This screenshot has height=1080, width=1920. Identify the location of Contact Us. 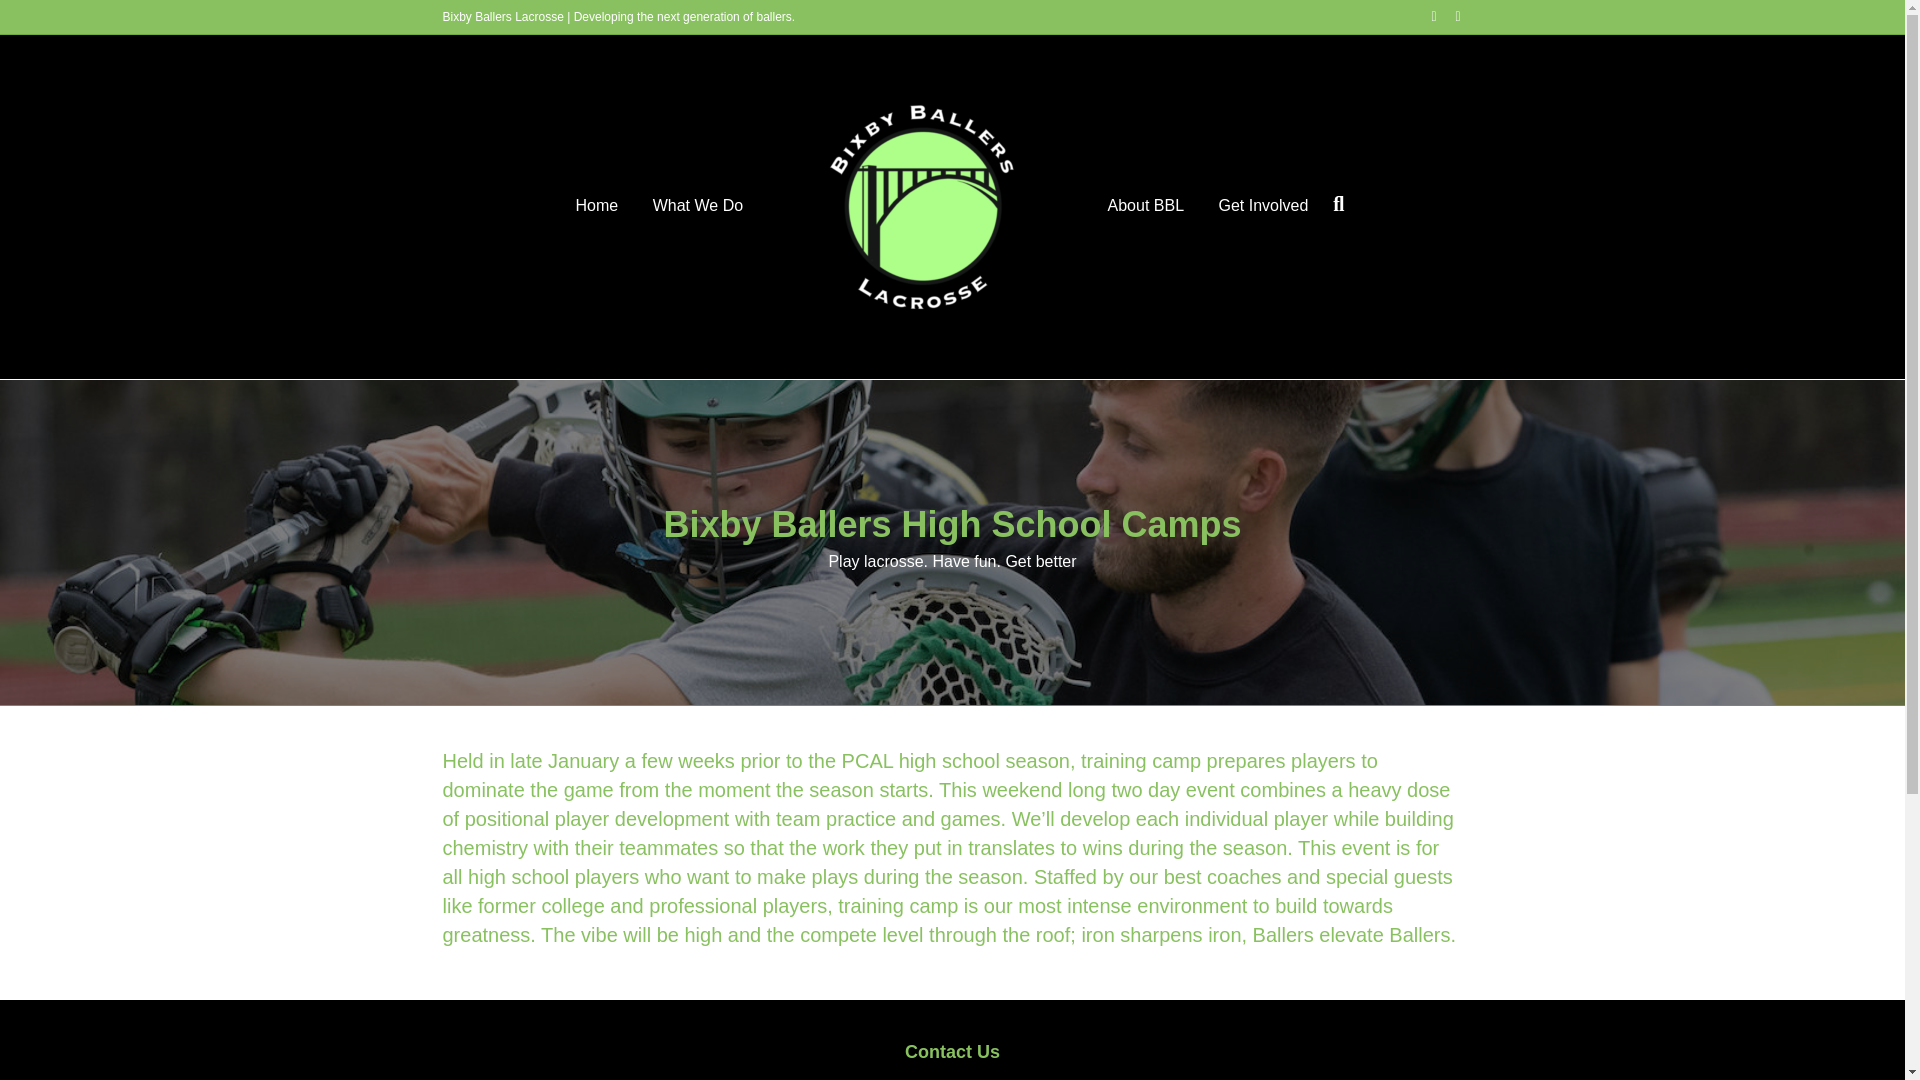
(952, 1052).